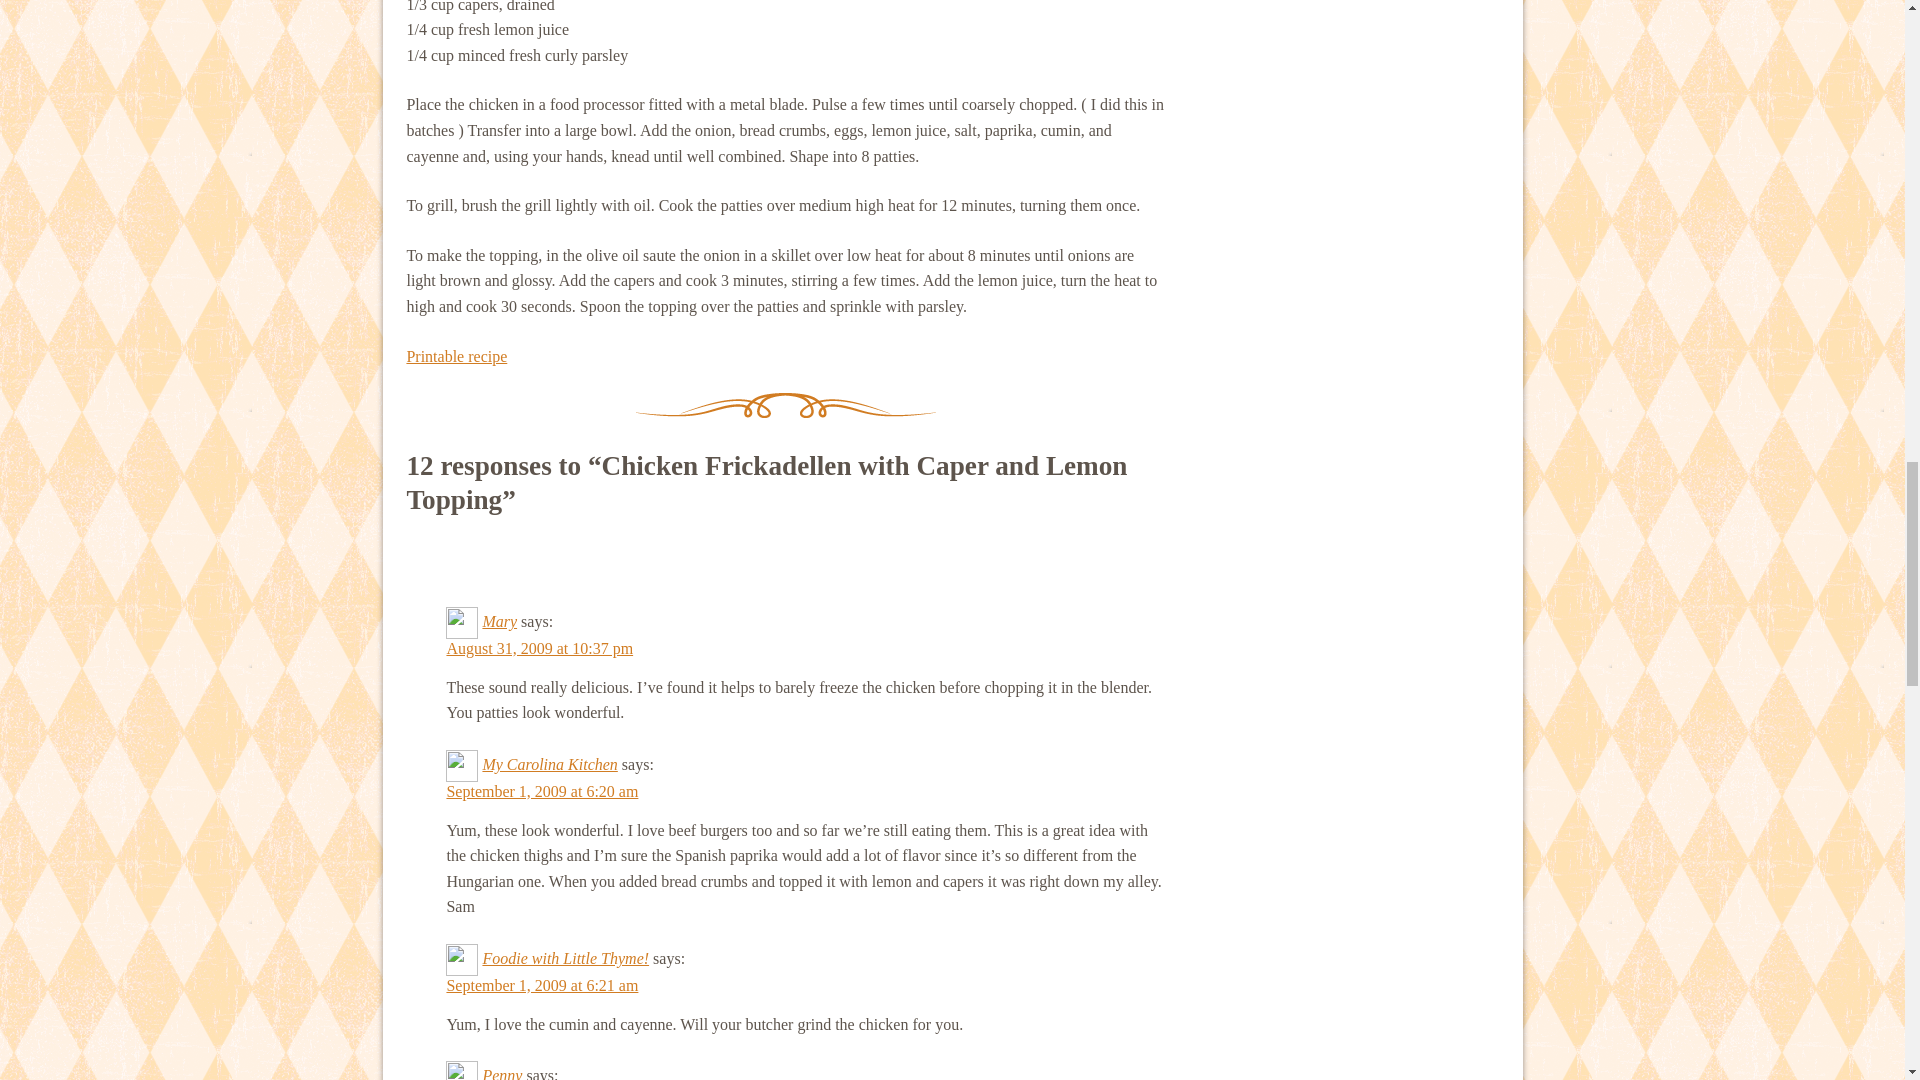 This screenshot has height=1080, width=1920. What do you see at coordinates (502, 1074) in the screenshot?
I see `Penny` at bounding box center [502, 1074].